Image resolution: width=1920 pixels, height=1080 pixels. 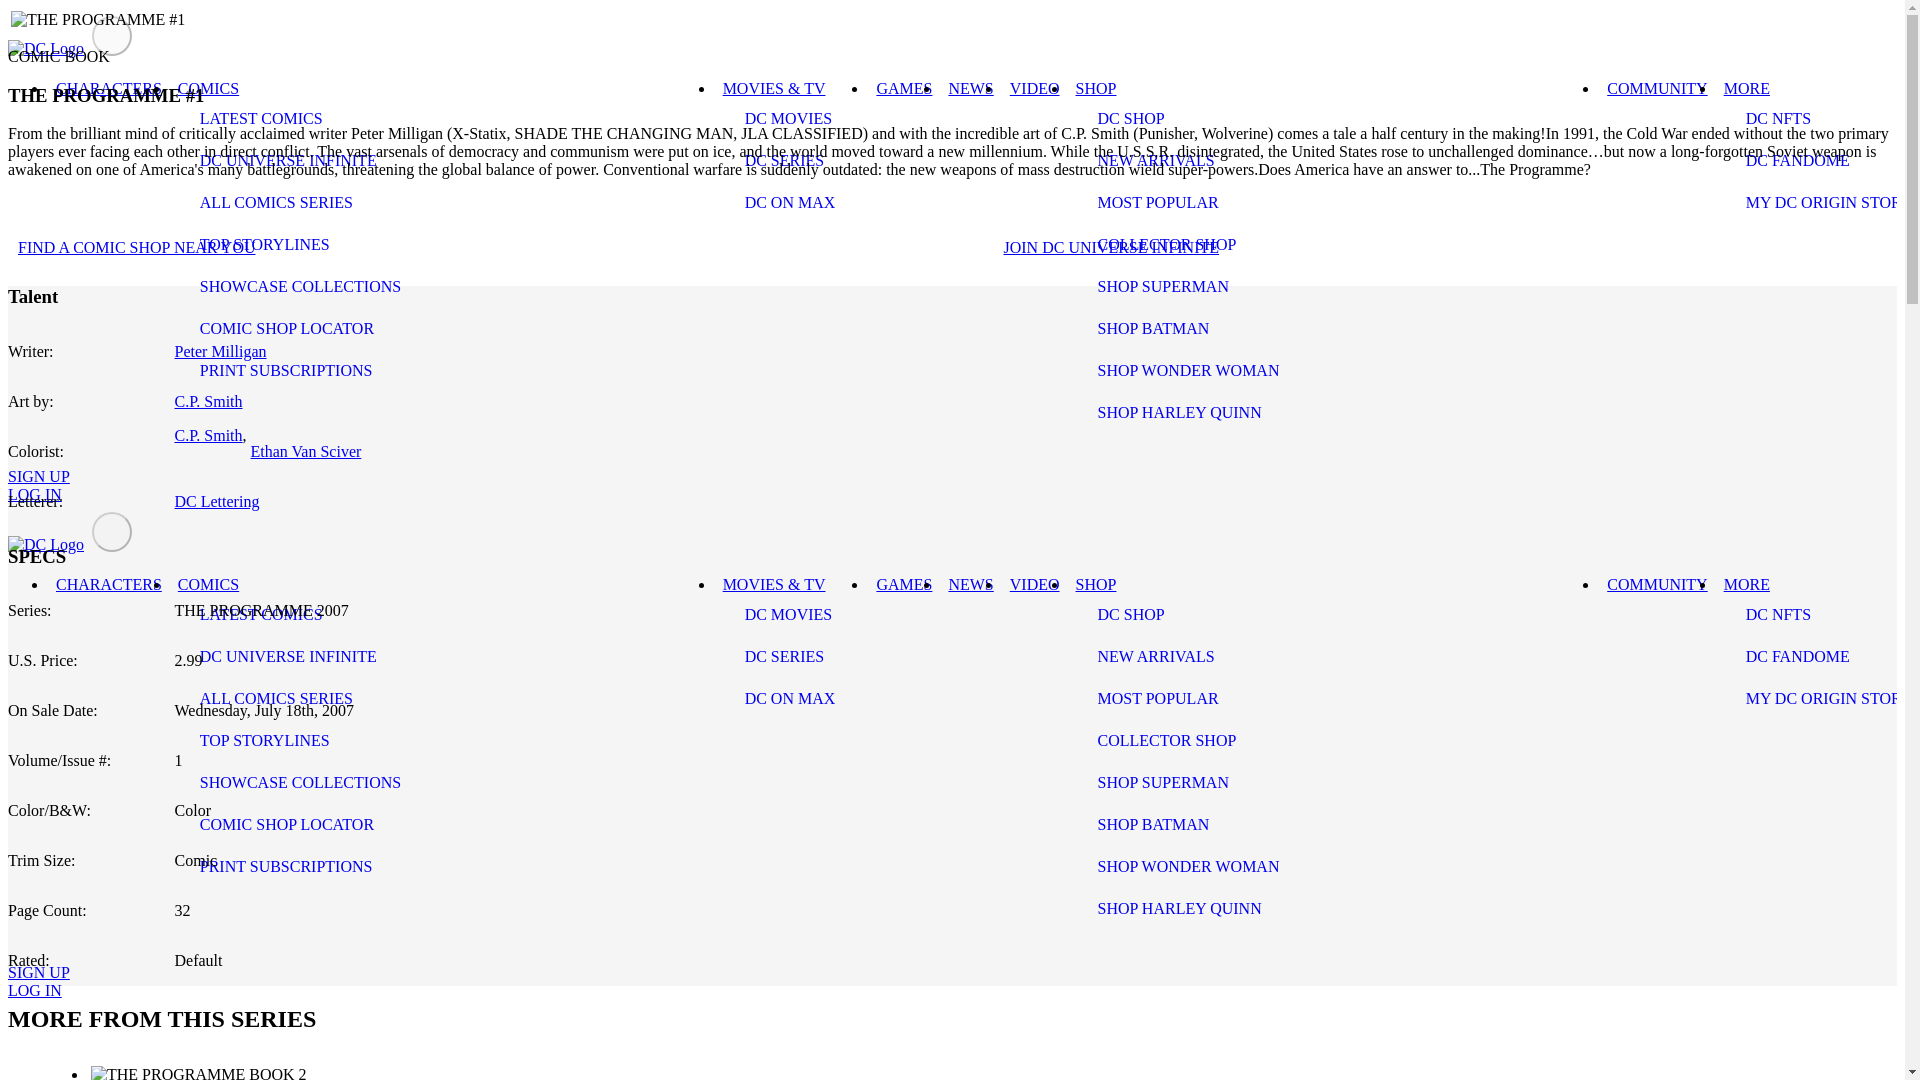 What do you see at coordinates (38, 476) in the screenshot?
I see `SIGN UP` at bounding box center [38, 476].